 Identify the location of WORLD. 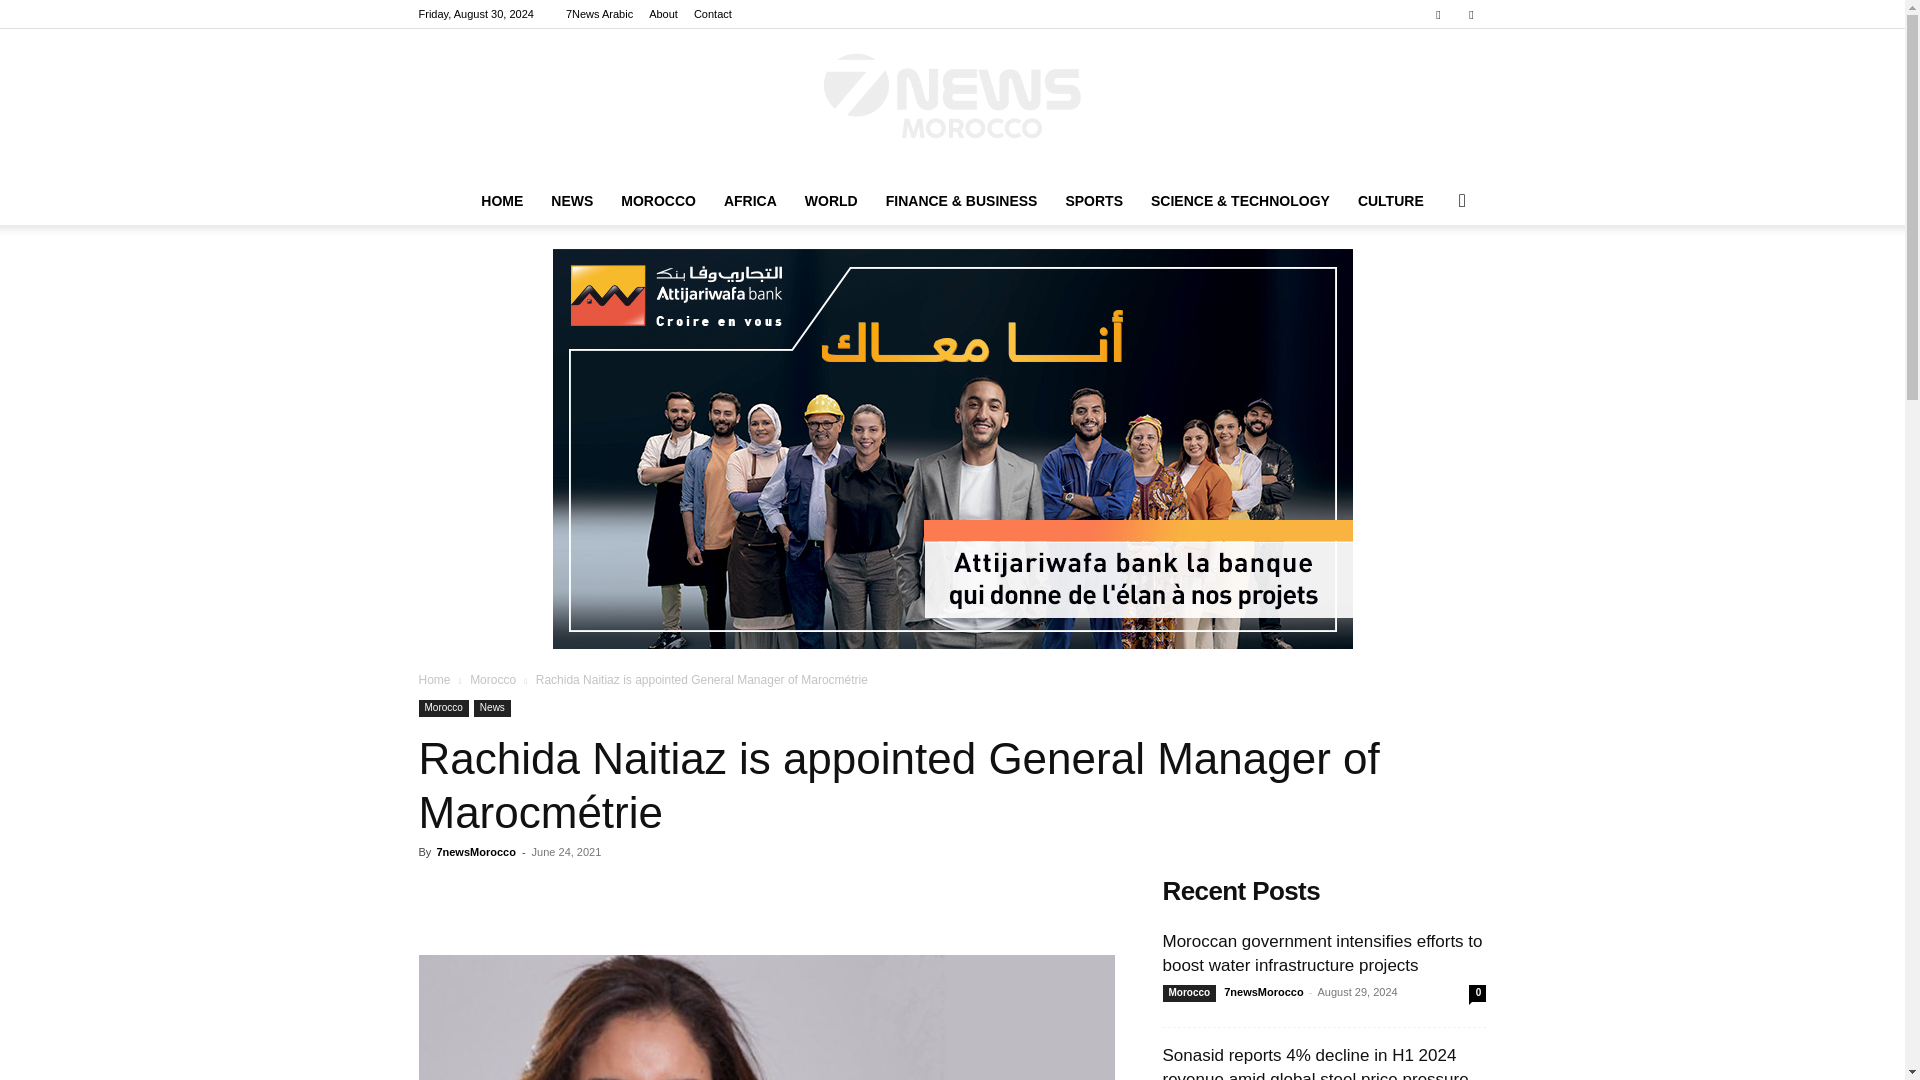
(831, 200).